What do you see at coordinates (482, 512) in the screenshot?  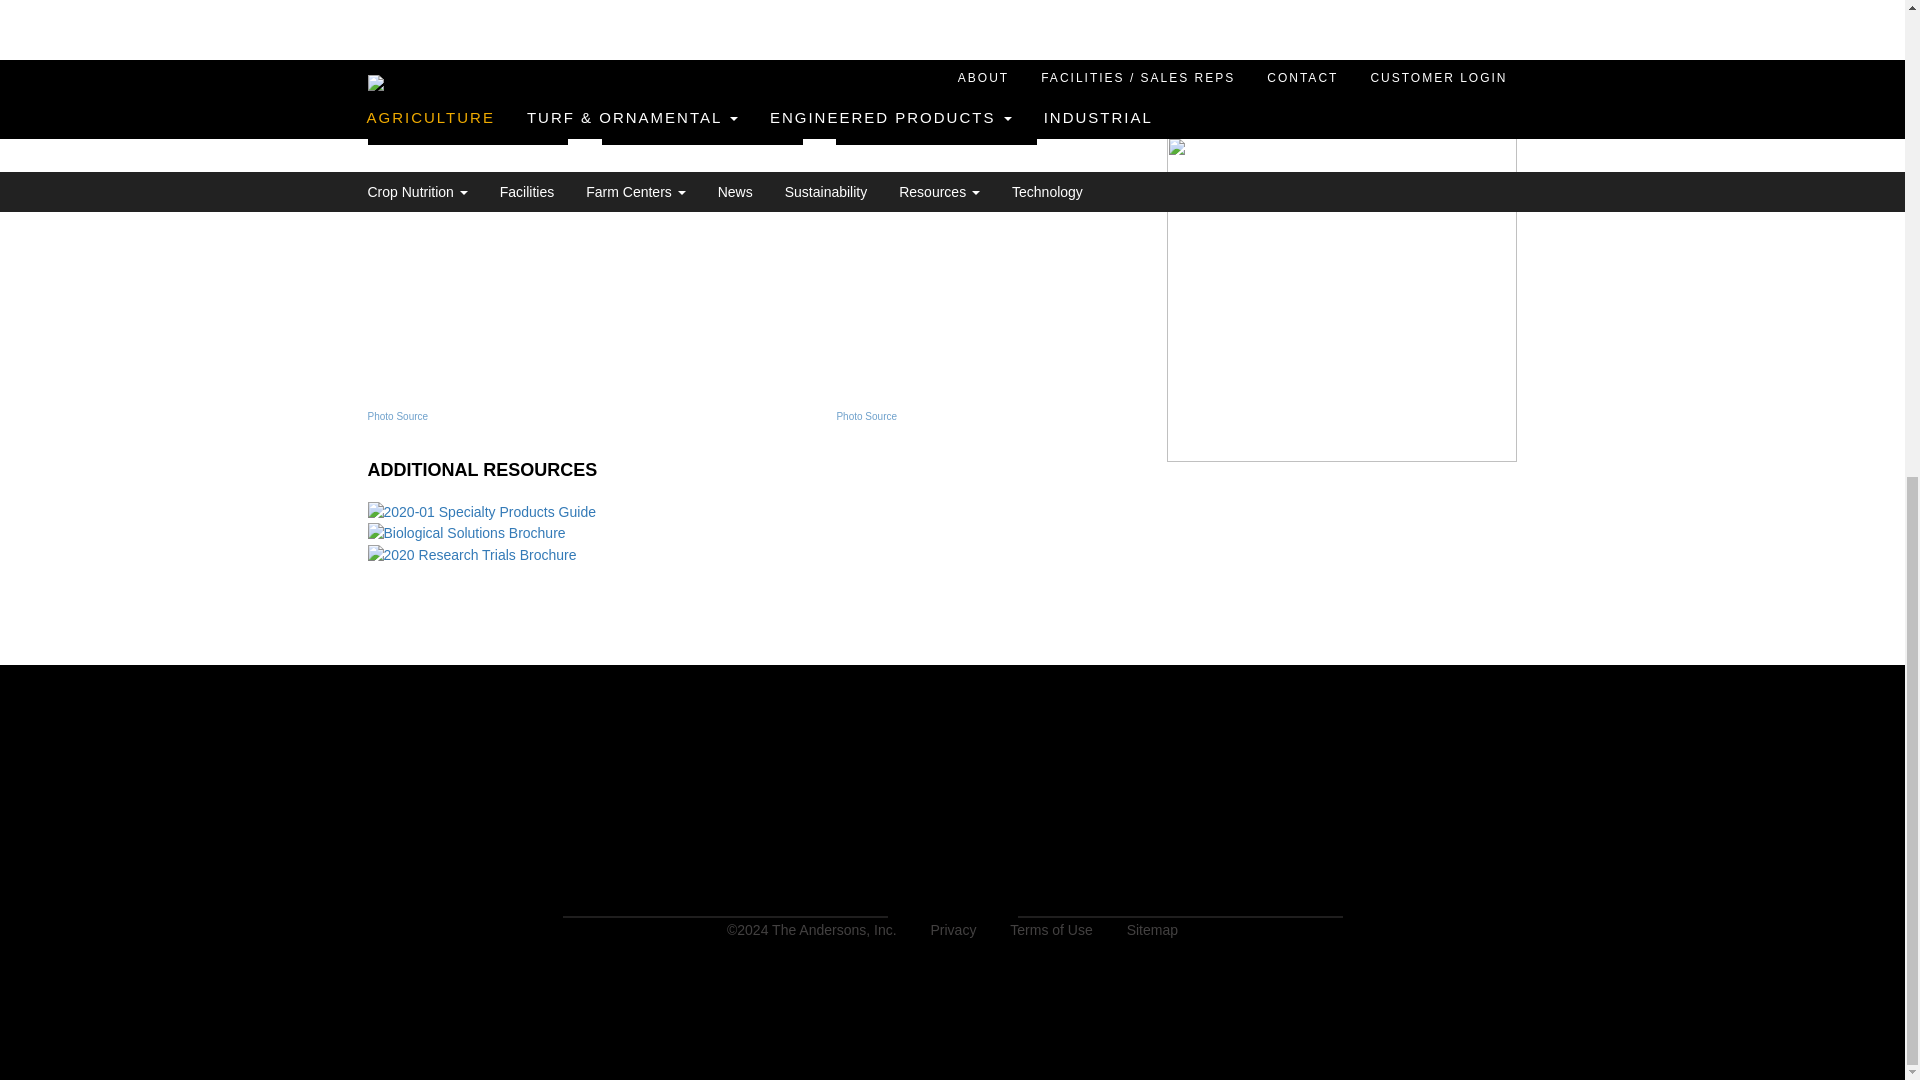 I see `2020-01 Specialty Products Guide` at bounding box center [482, 512].